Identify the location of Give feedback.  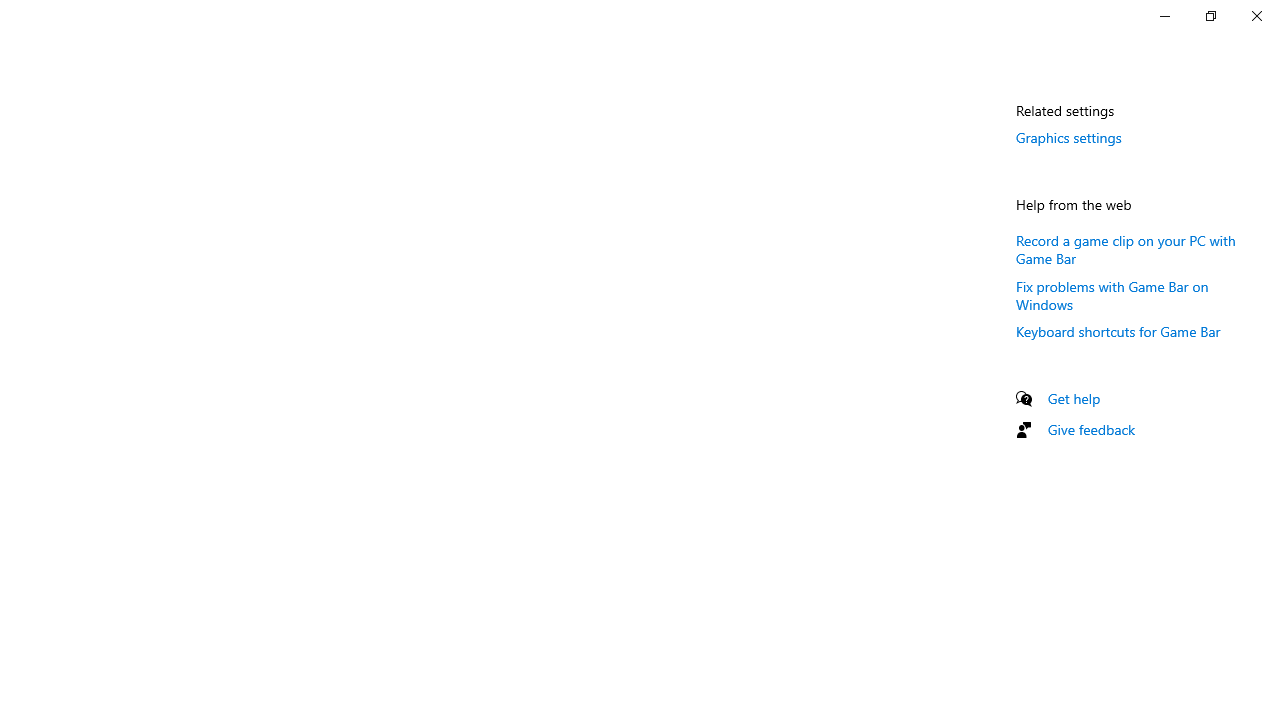
(1092, 429).